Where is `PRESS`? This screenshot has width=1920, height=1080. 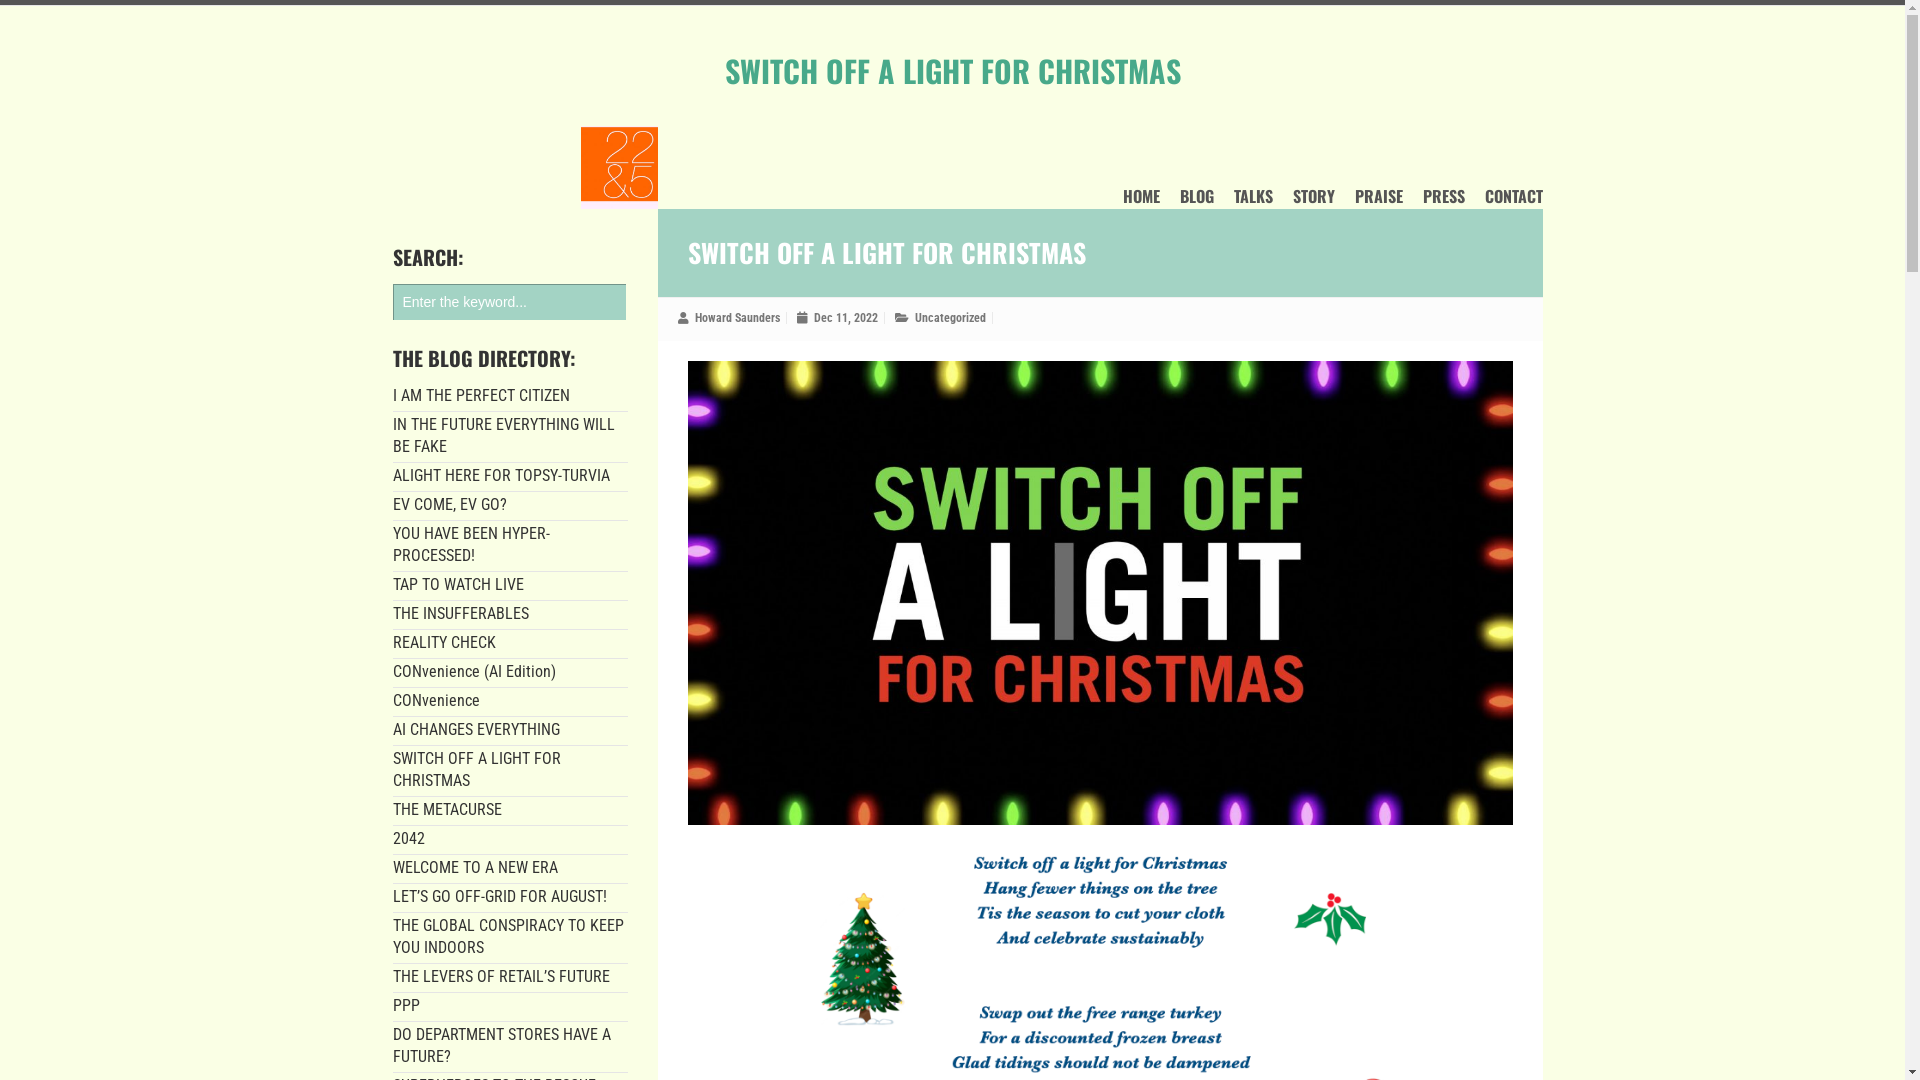
PRESS is located at coordinates (1443, 200).